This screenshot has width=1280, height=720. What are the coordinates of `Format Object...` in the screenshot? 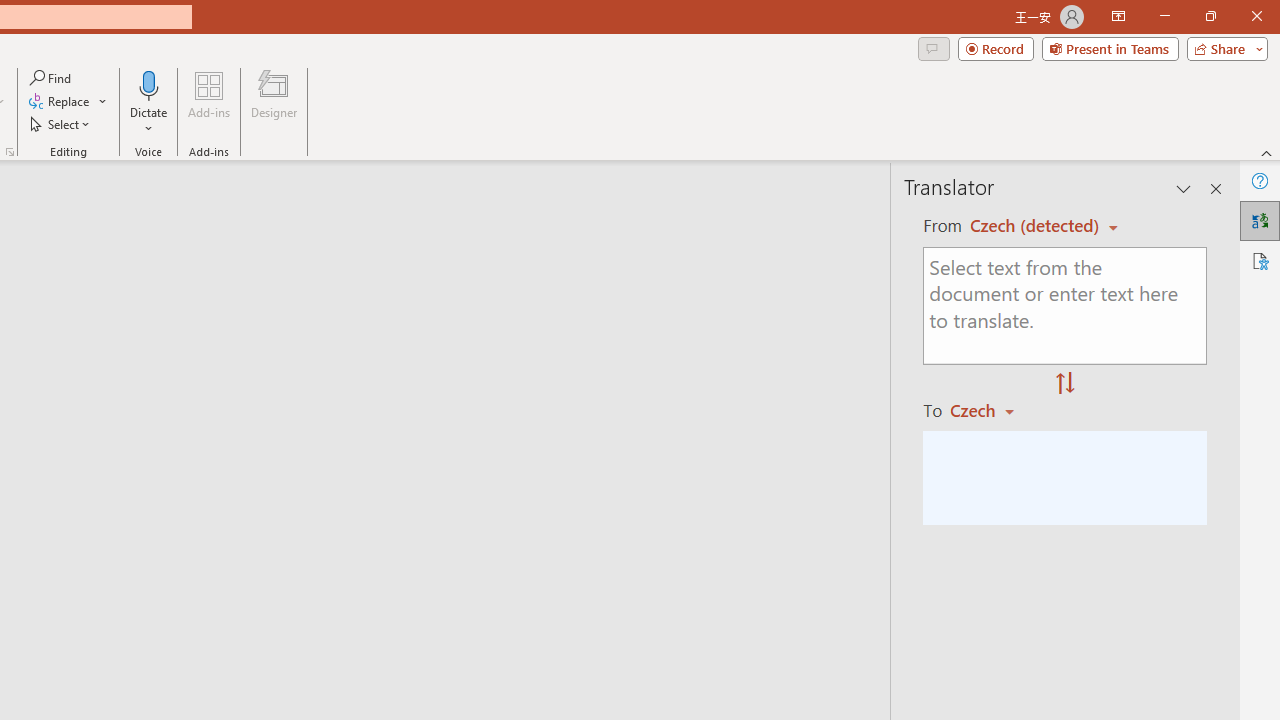 It's located at (10, 152).